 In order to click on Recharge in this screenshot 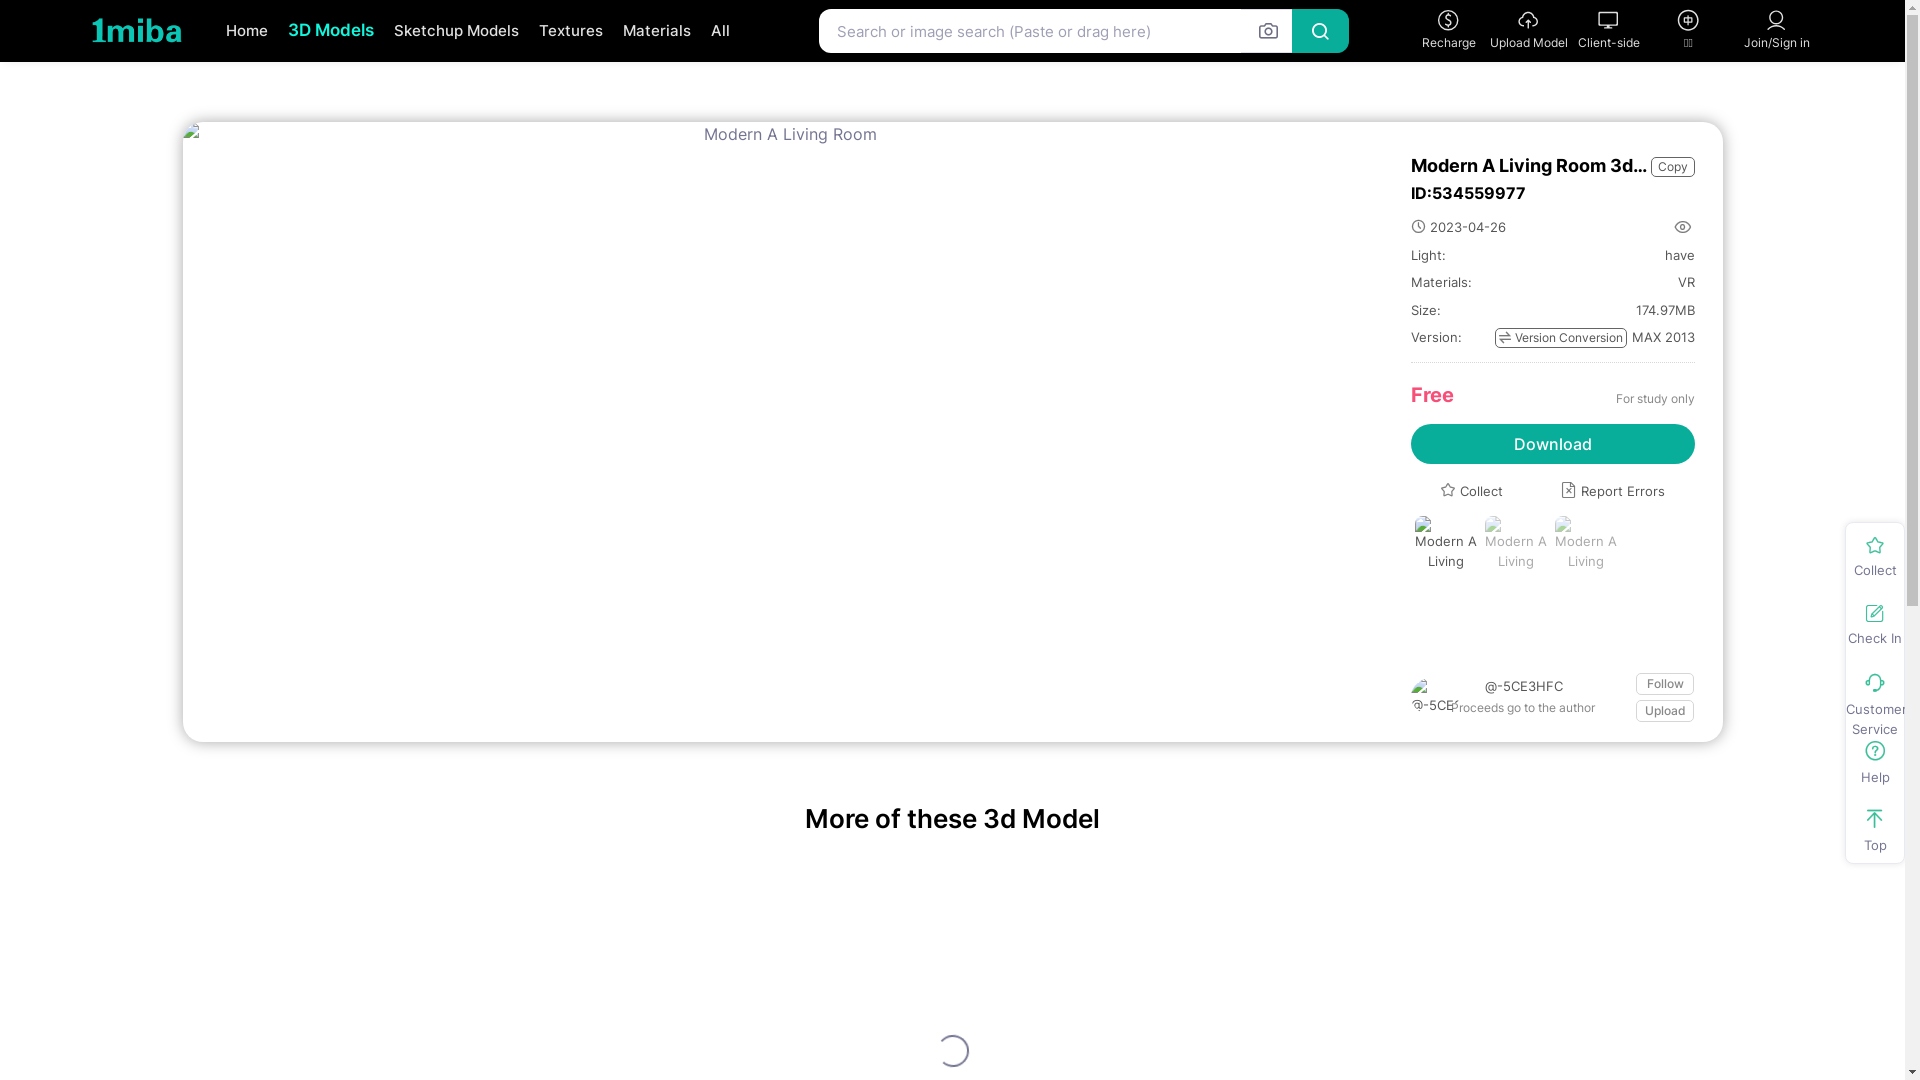, I will do `click(1448, 30)`.